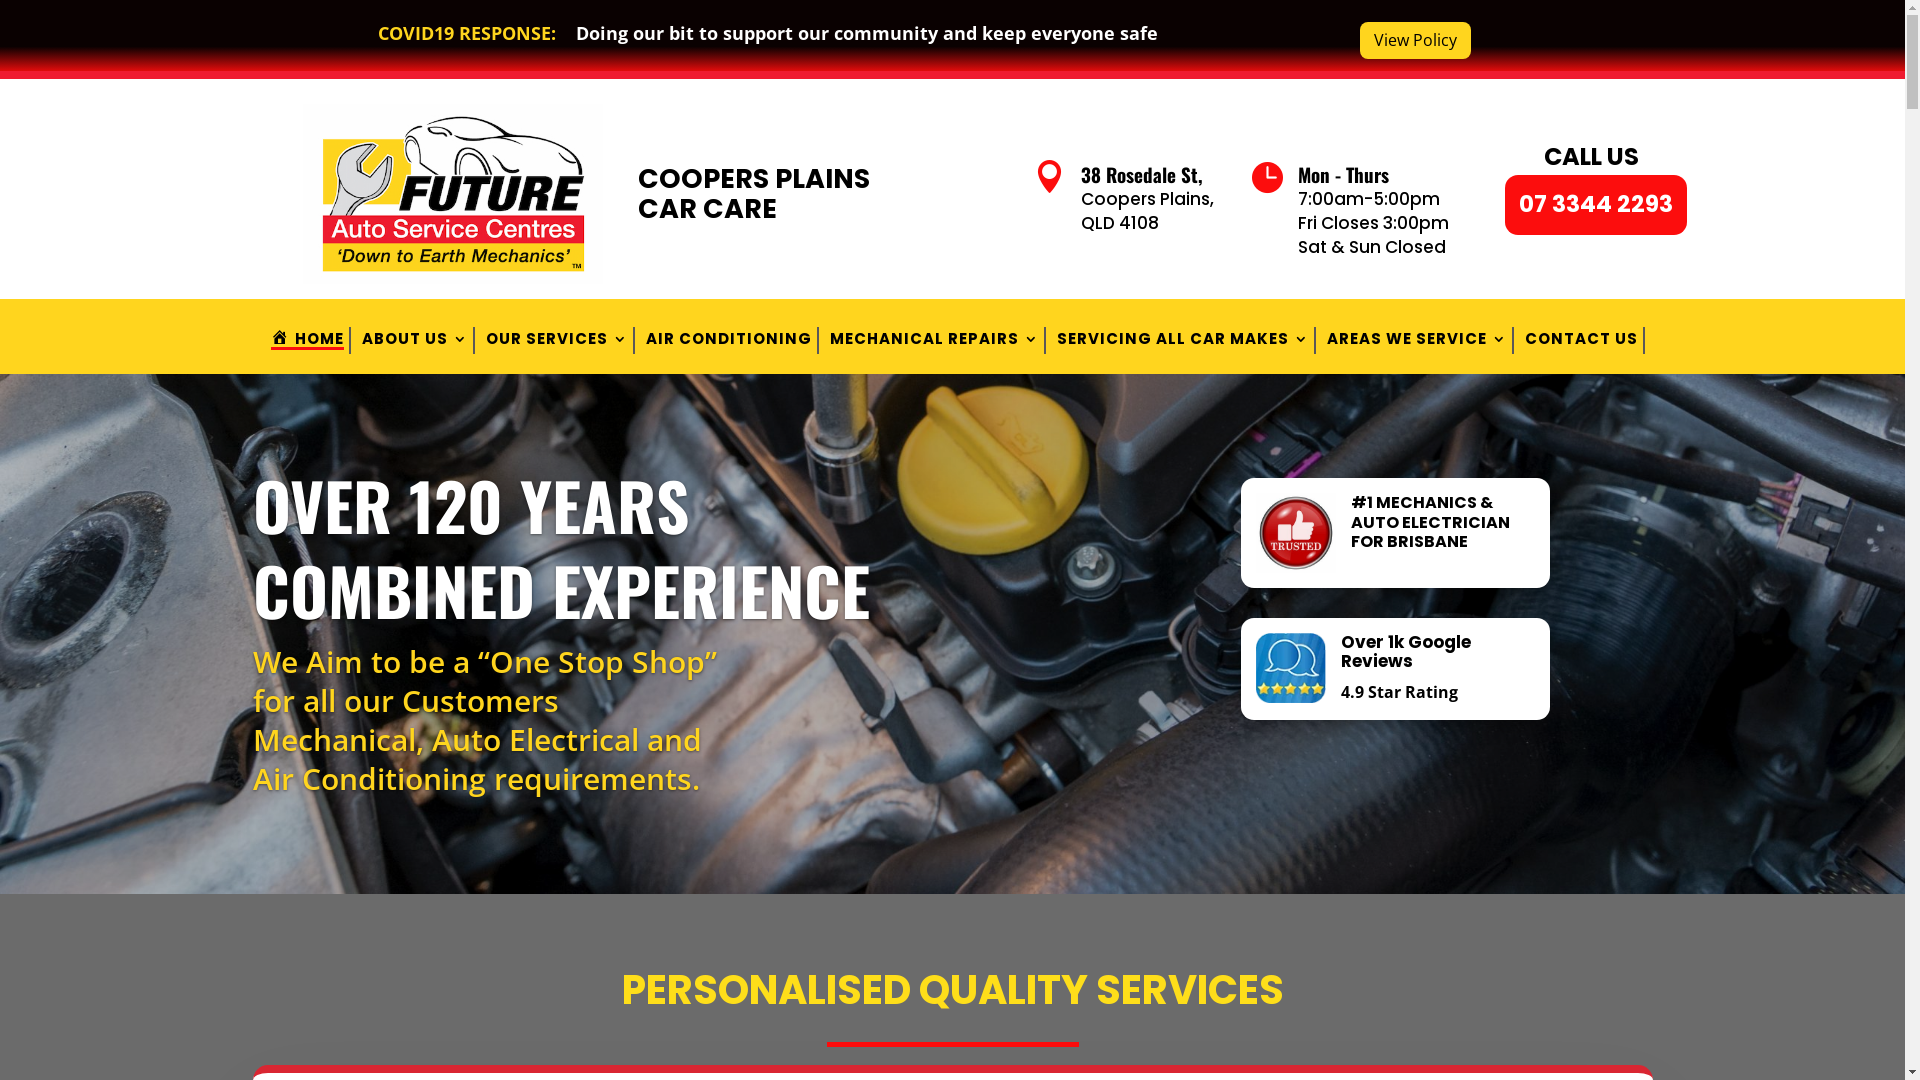 The image size is (1920, 1080). Describe the element at coordinates (934, 343) in the screenshot. I see `MECHANICAL REPAIRS` at that location.